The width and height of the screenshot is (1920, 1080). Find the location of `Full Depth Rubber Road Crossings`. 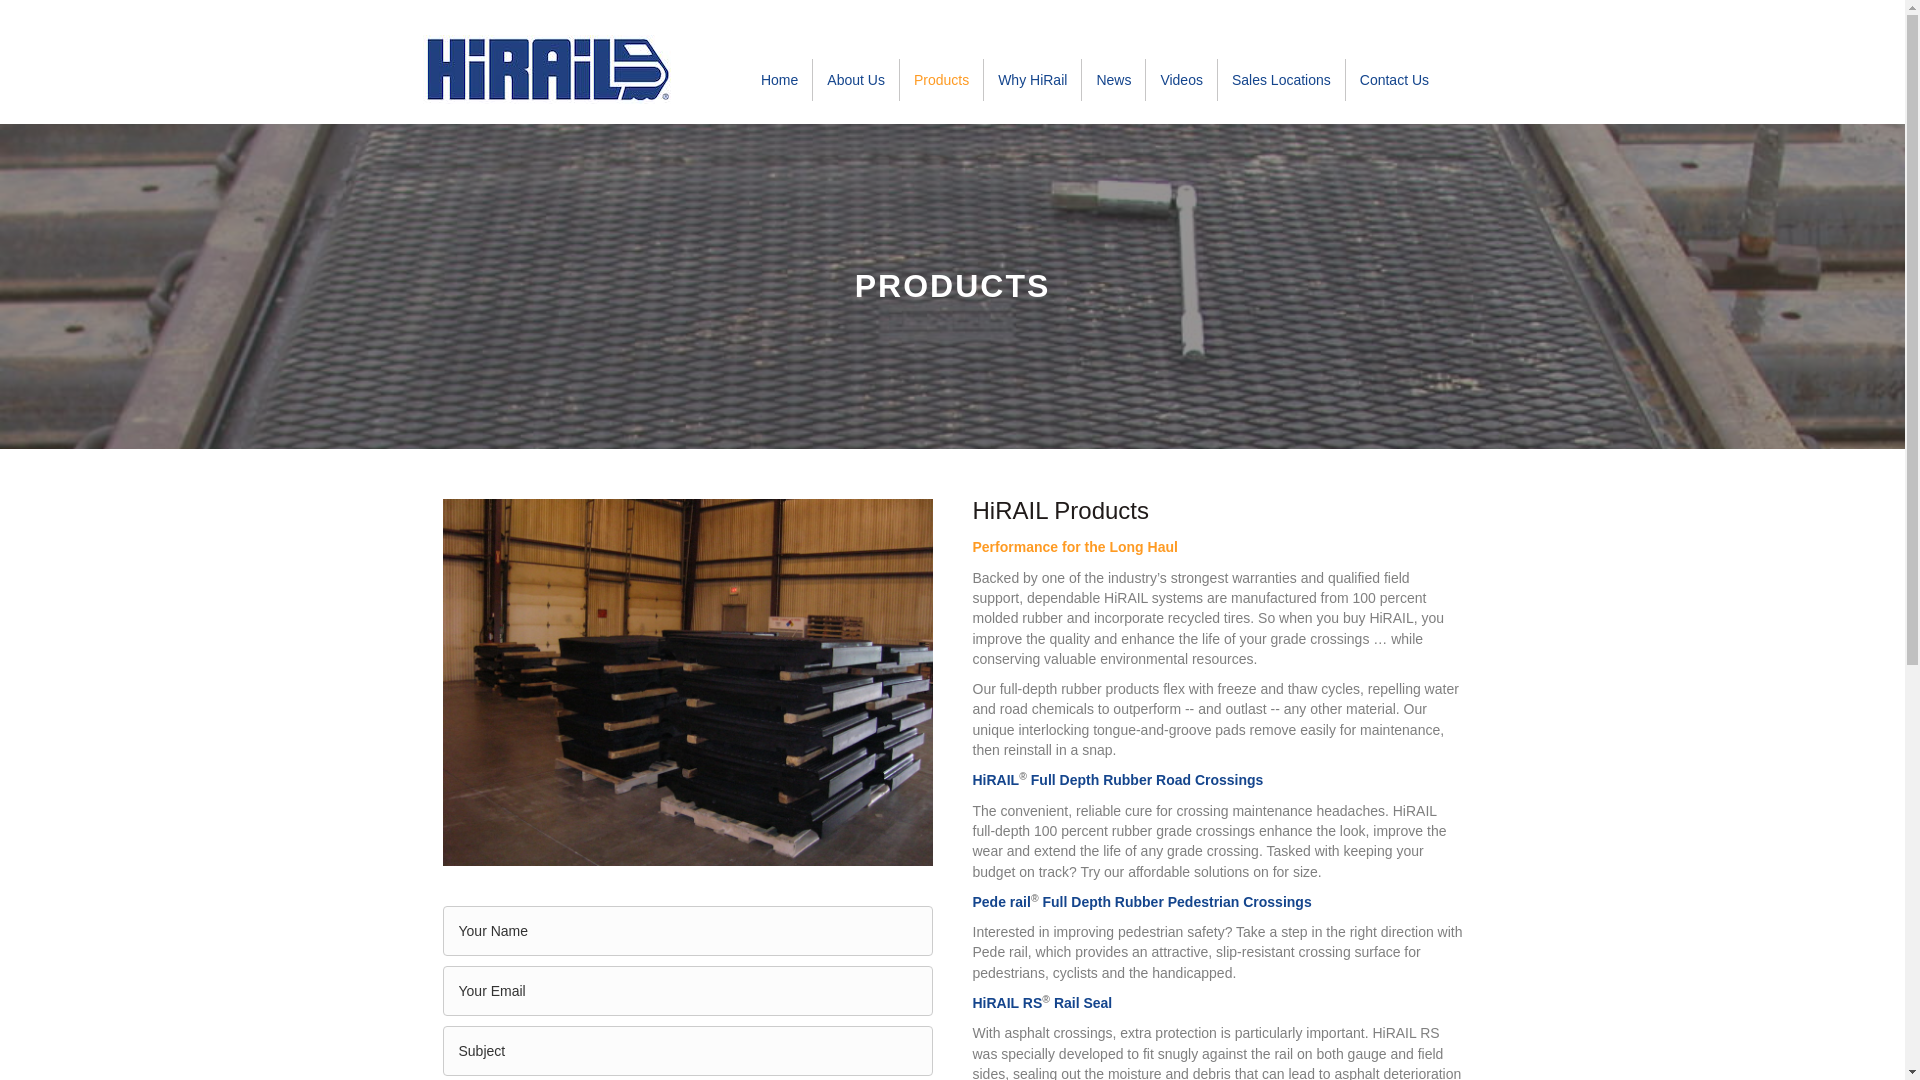

Full Depth Rubber Road Crossings is located at coordinates (1147, 780).